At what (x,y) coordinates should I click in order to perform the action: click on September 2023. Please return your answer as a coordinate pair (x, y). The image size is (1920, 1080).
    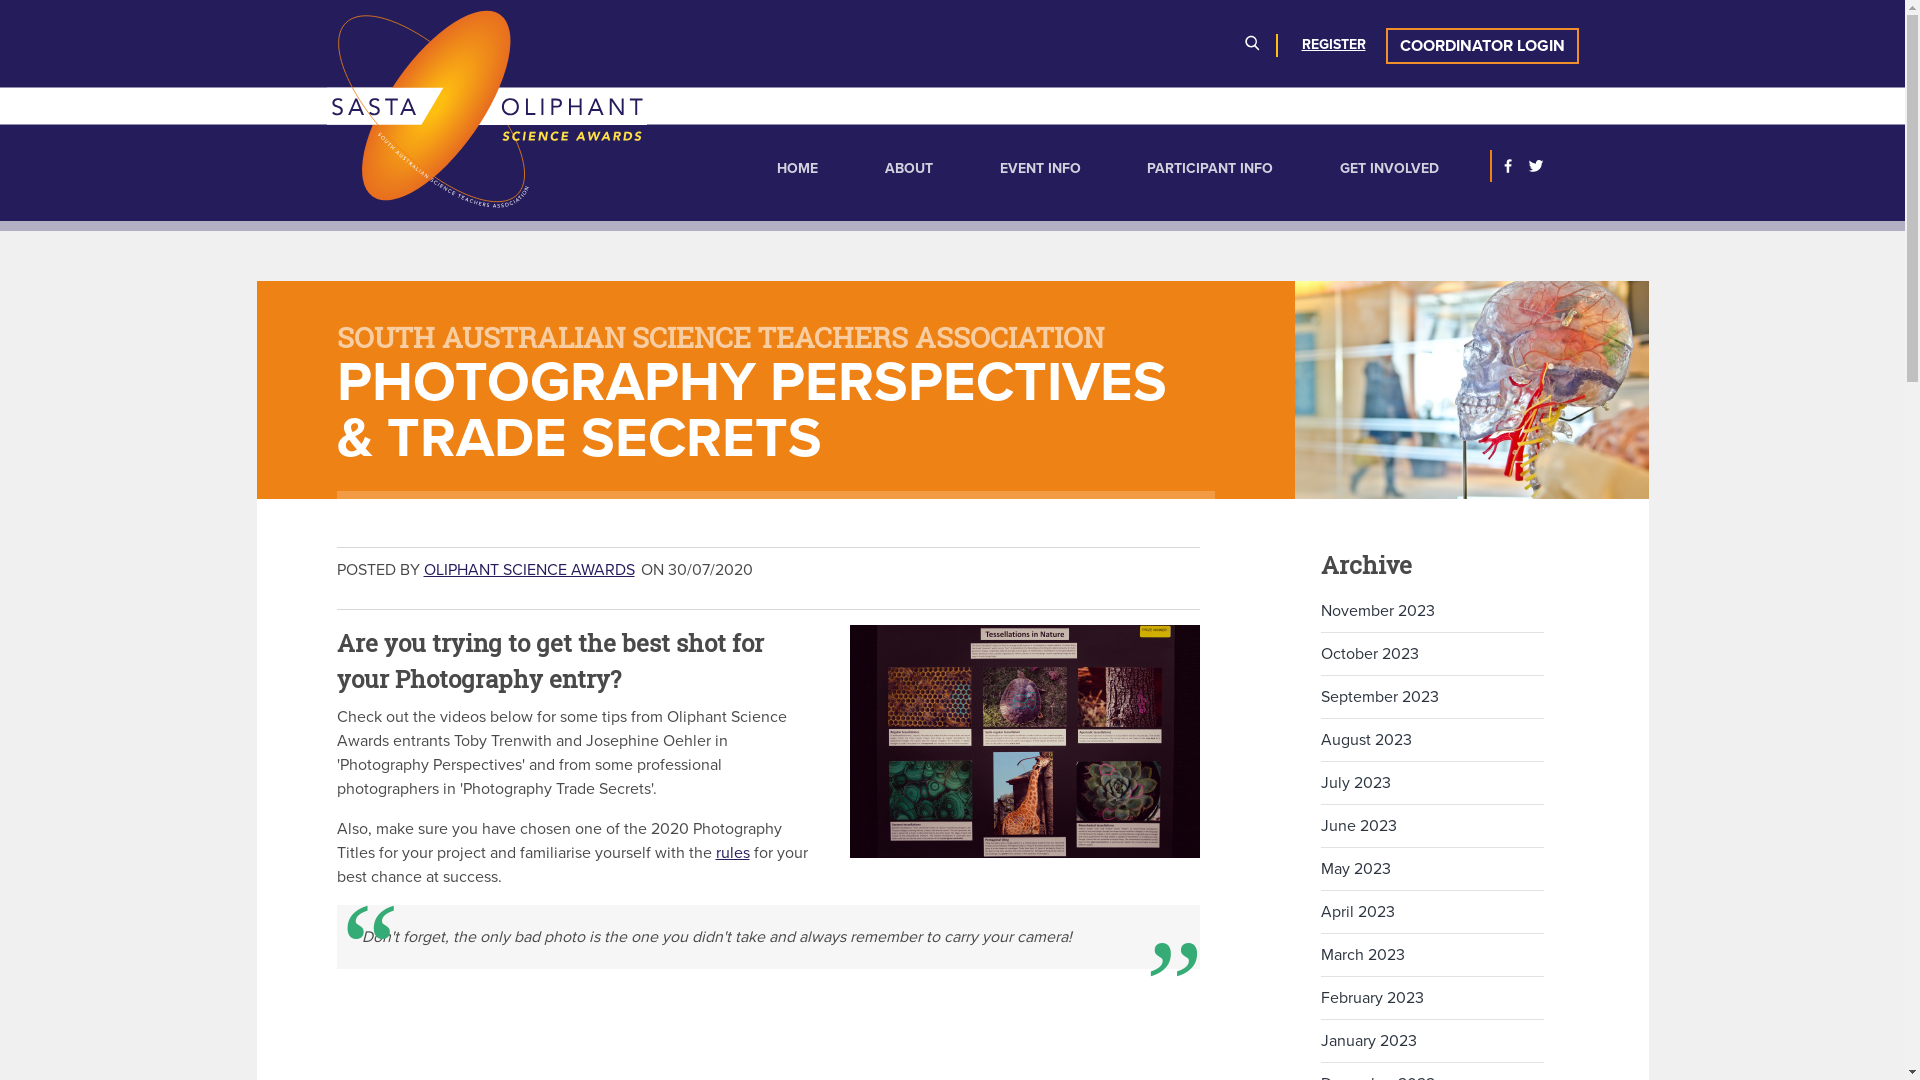
    Looking at the image, I should click on (1432, 697).